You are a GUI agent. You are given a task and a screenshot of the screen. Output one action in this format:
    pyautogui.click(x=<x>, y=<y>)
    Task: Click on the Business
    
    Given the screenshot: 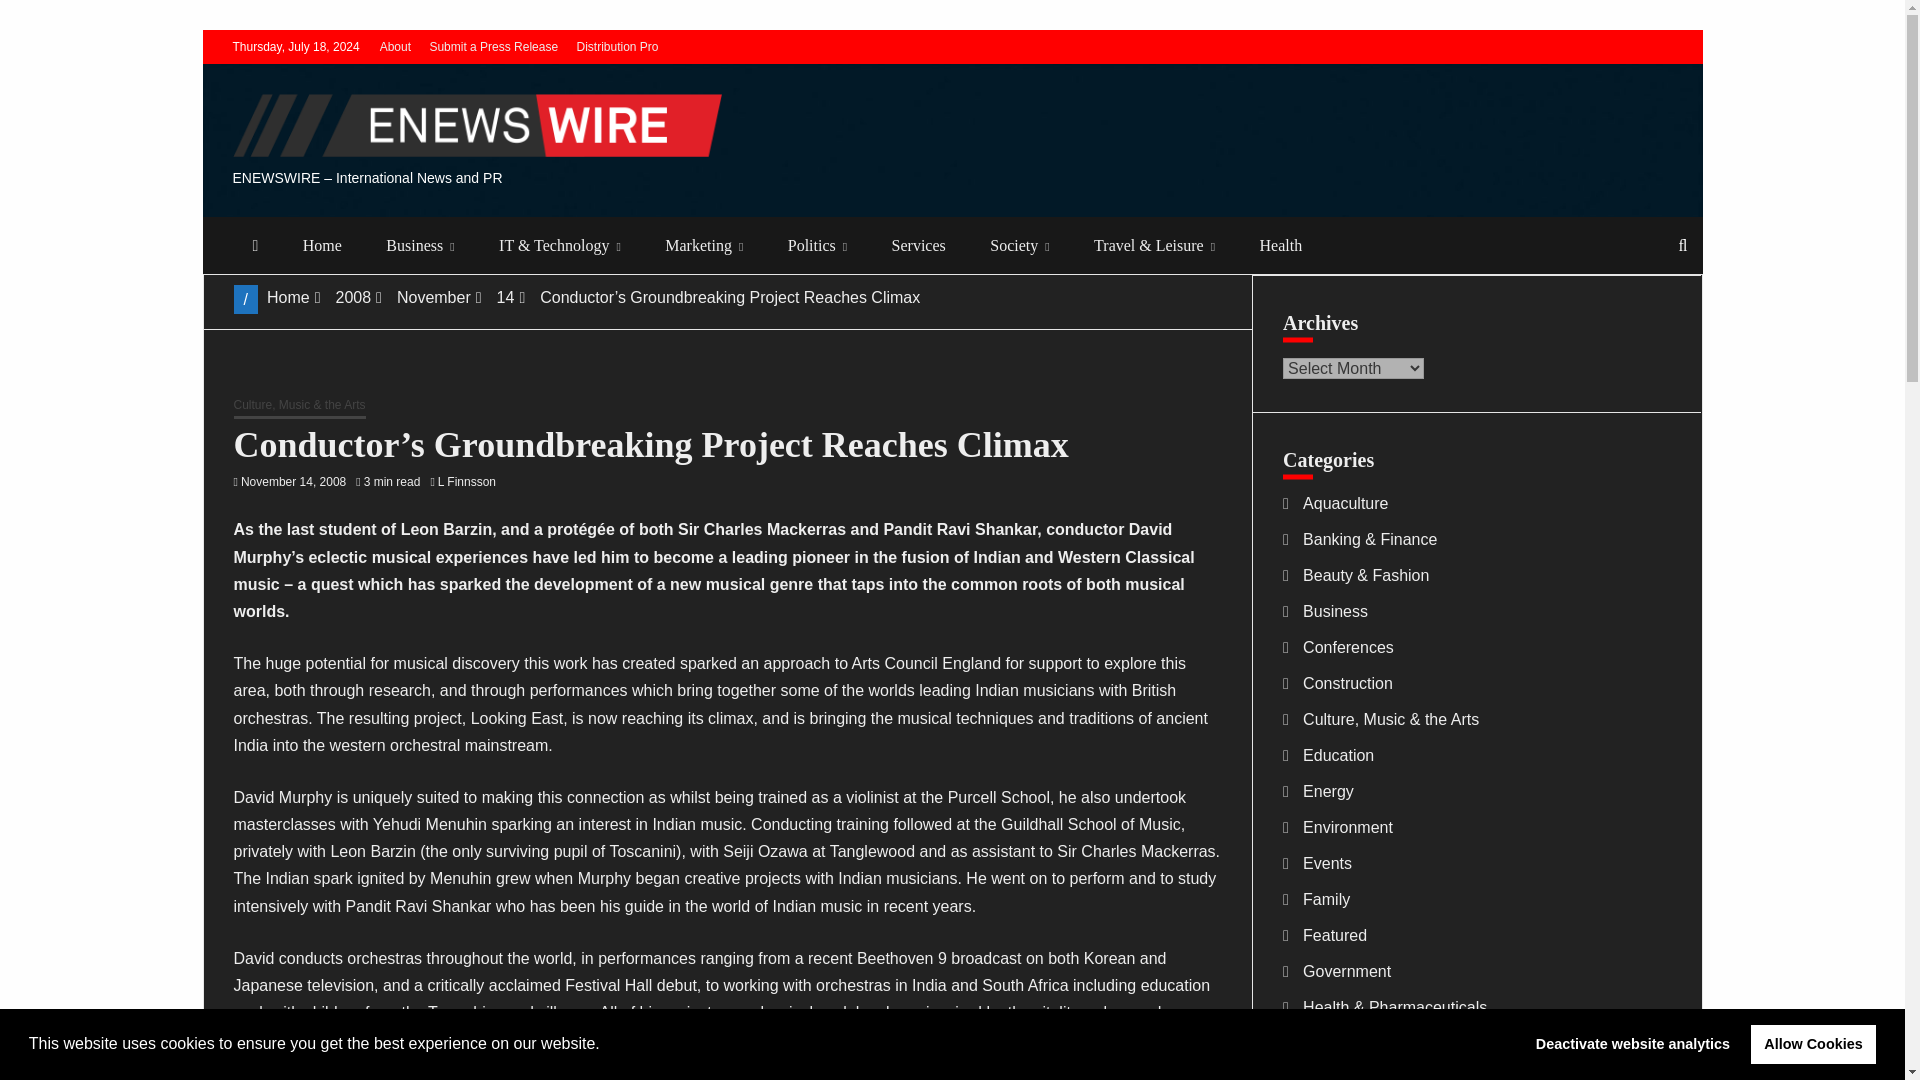 What is the action you would take?
    pyautogui.click(x=420, y=246)
    